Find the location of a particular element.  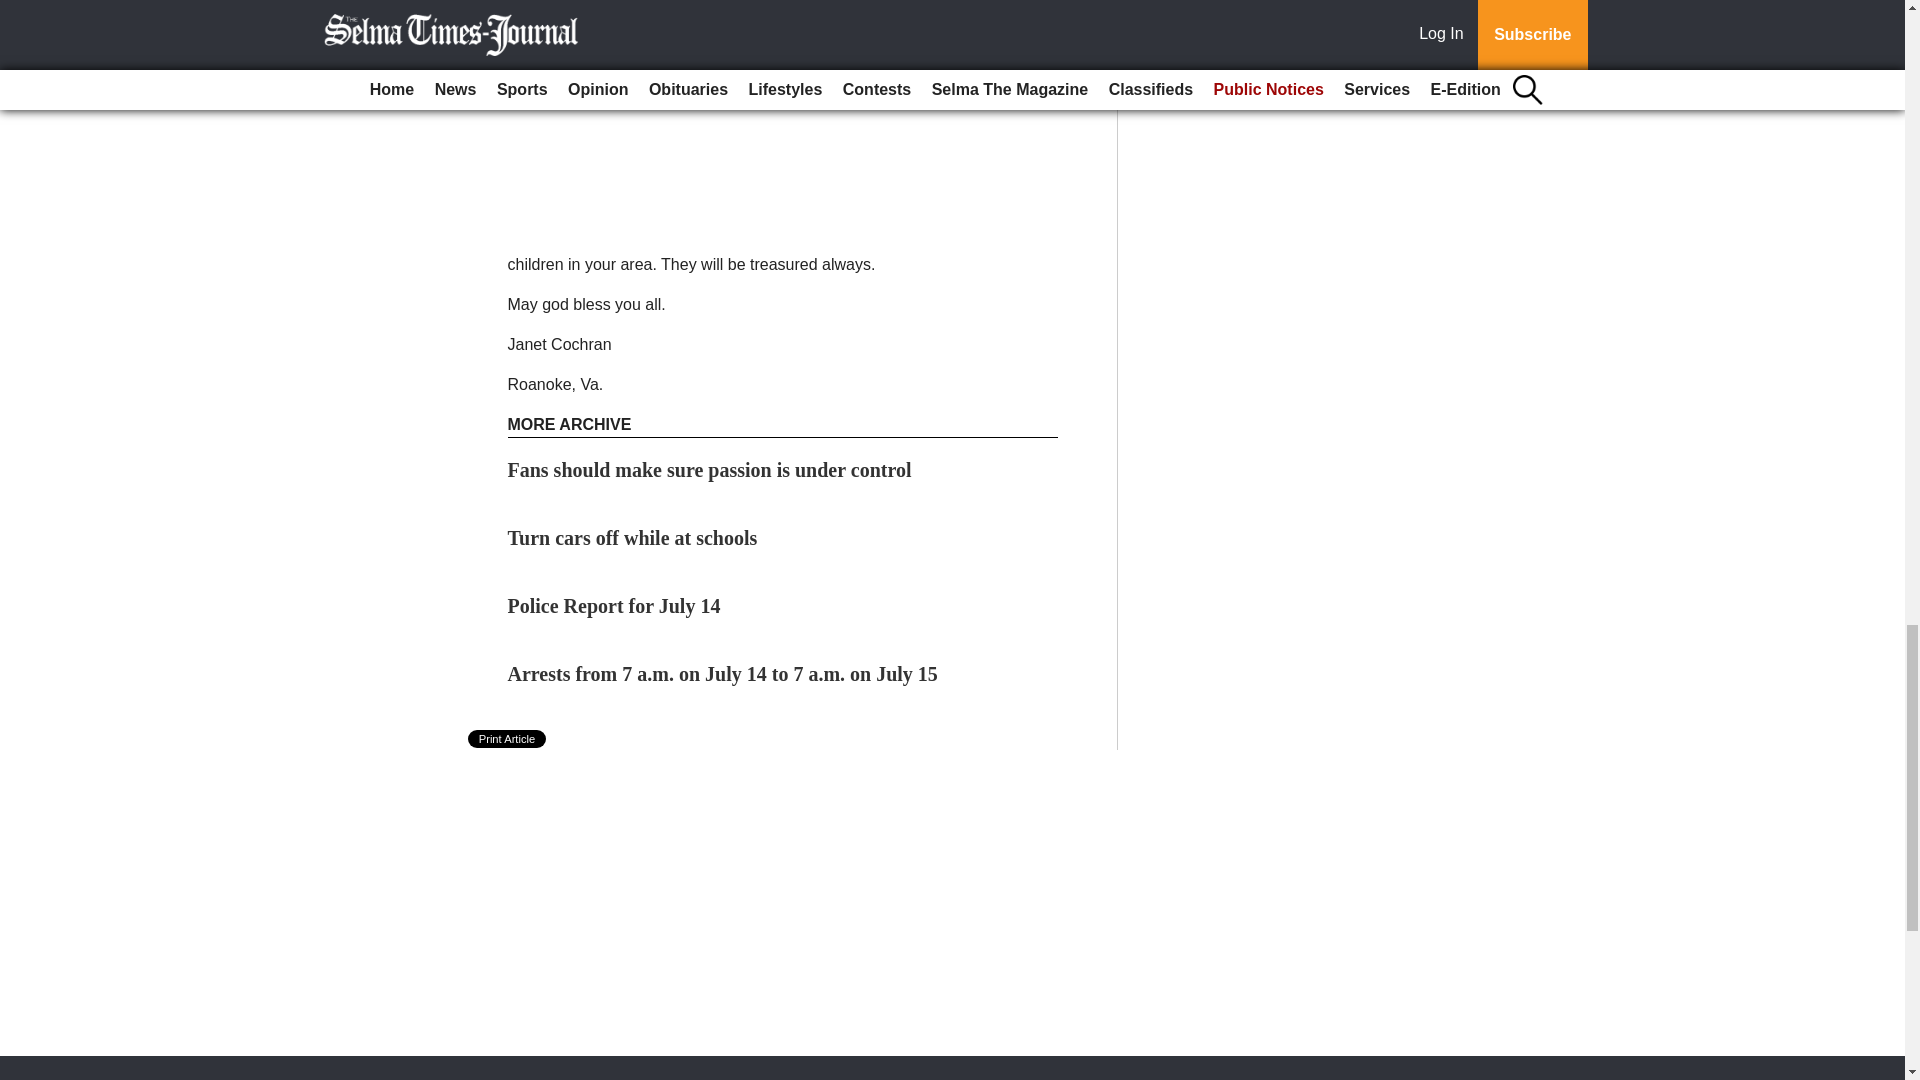

Print Article is located at coordinates (508, 739).